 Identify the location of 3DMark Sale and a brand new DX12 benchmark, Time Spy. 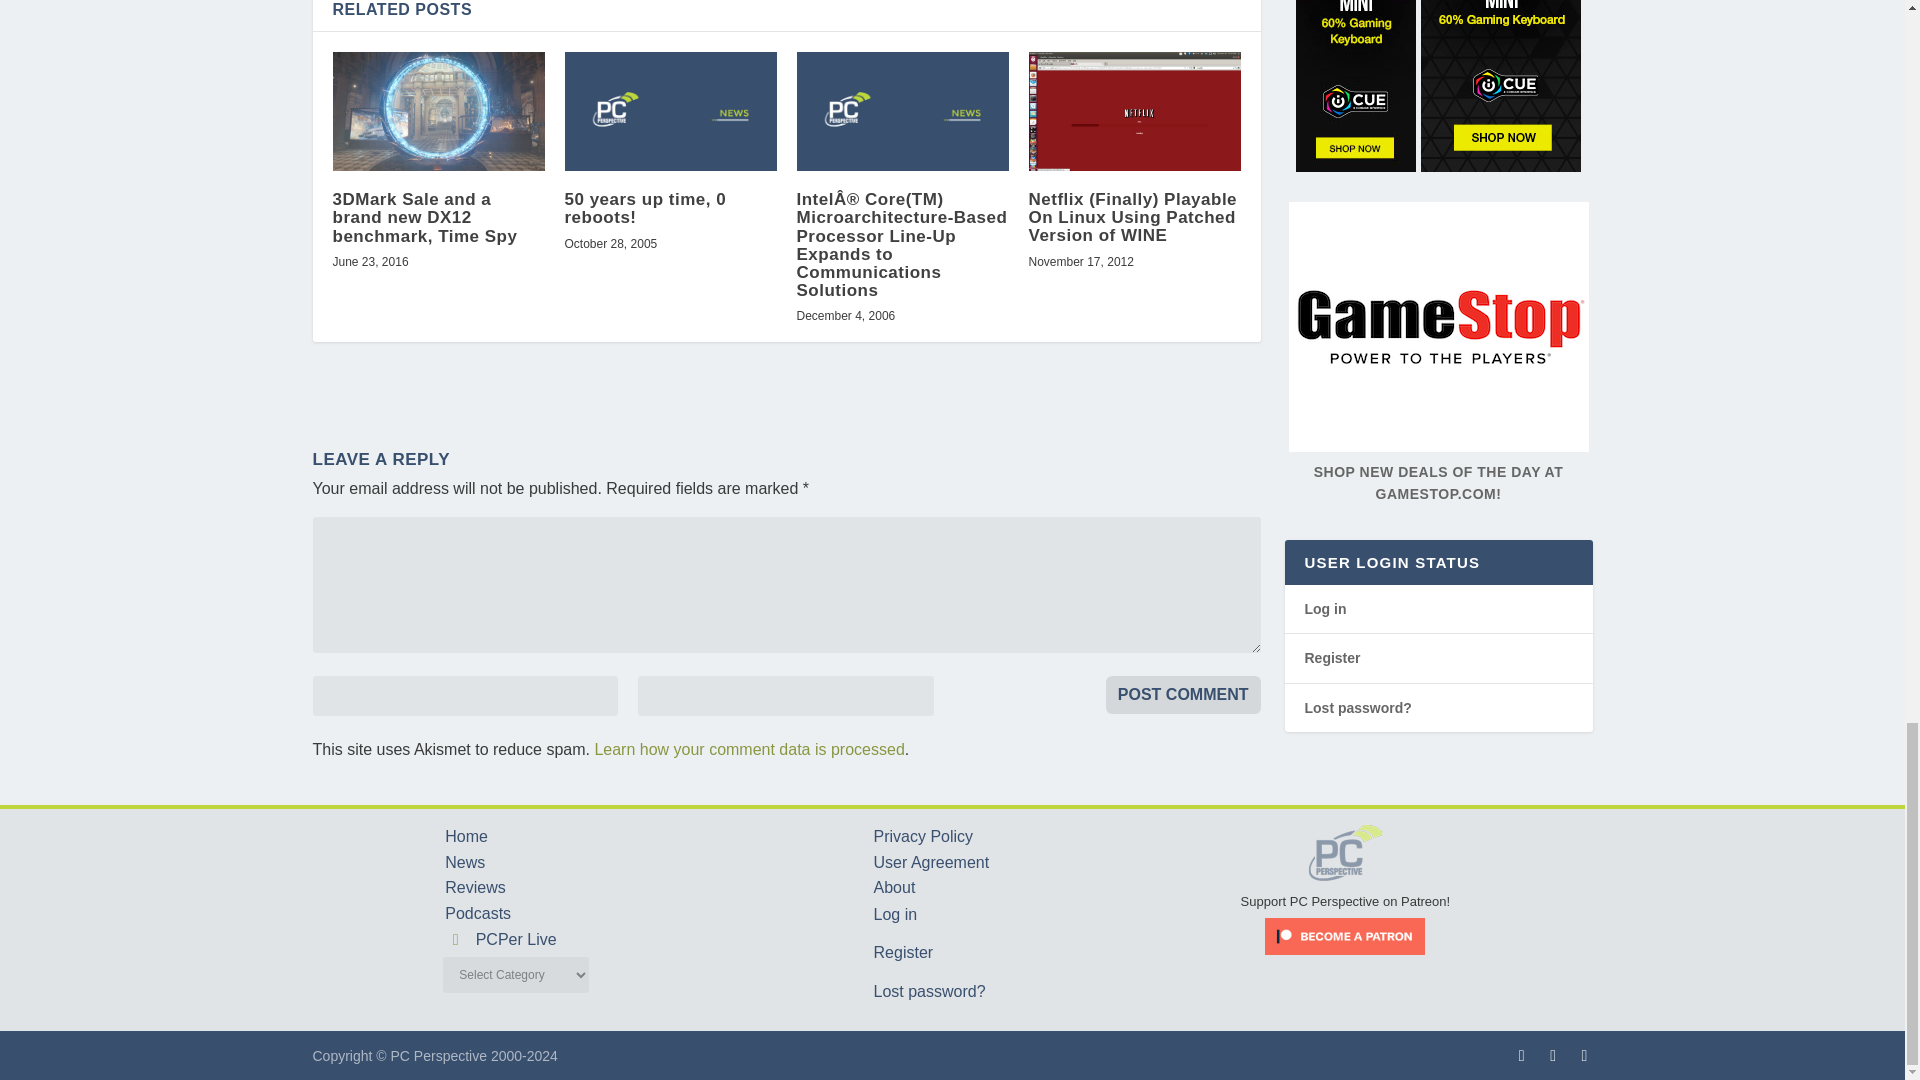
(438, 110).